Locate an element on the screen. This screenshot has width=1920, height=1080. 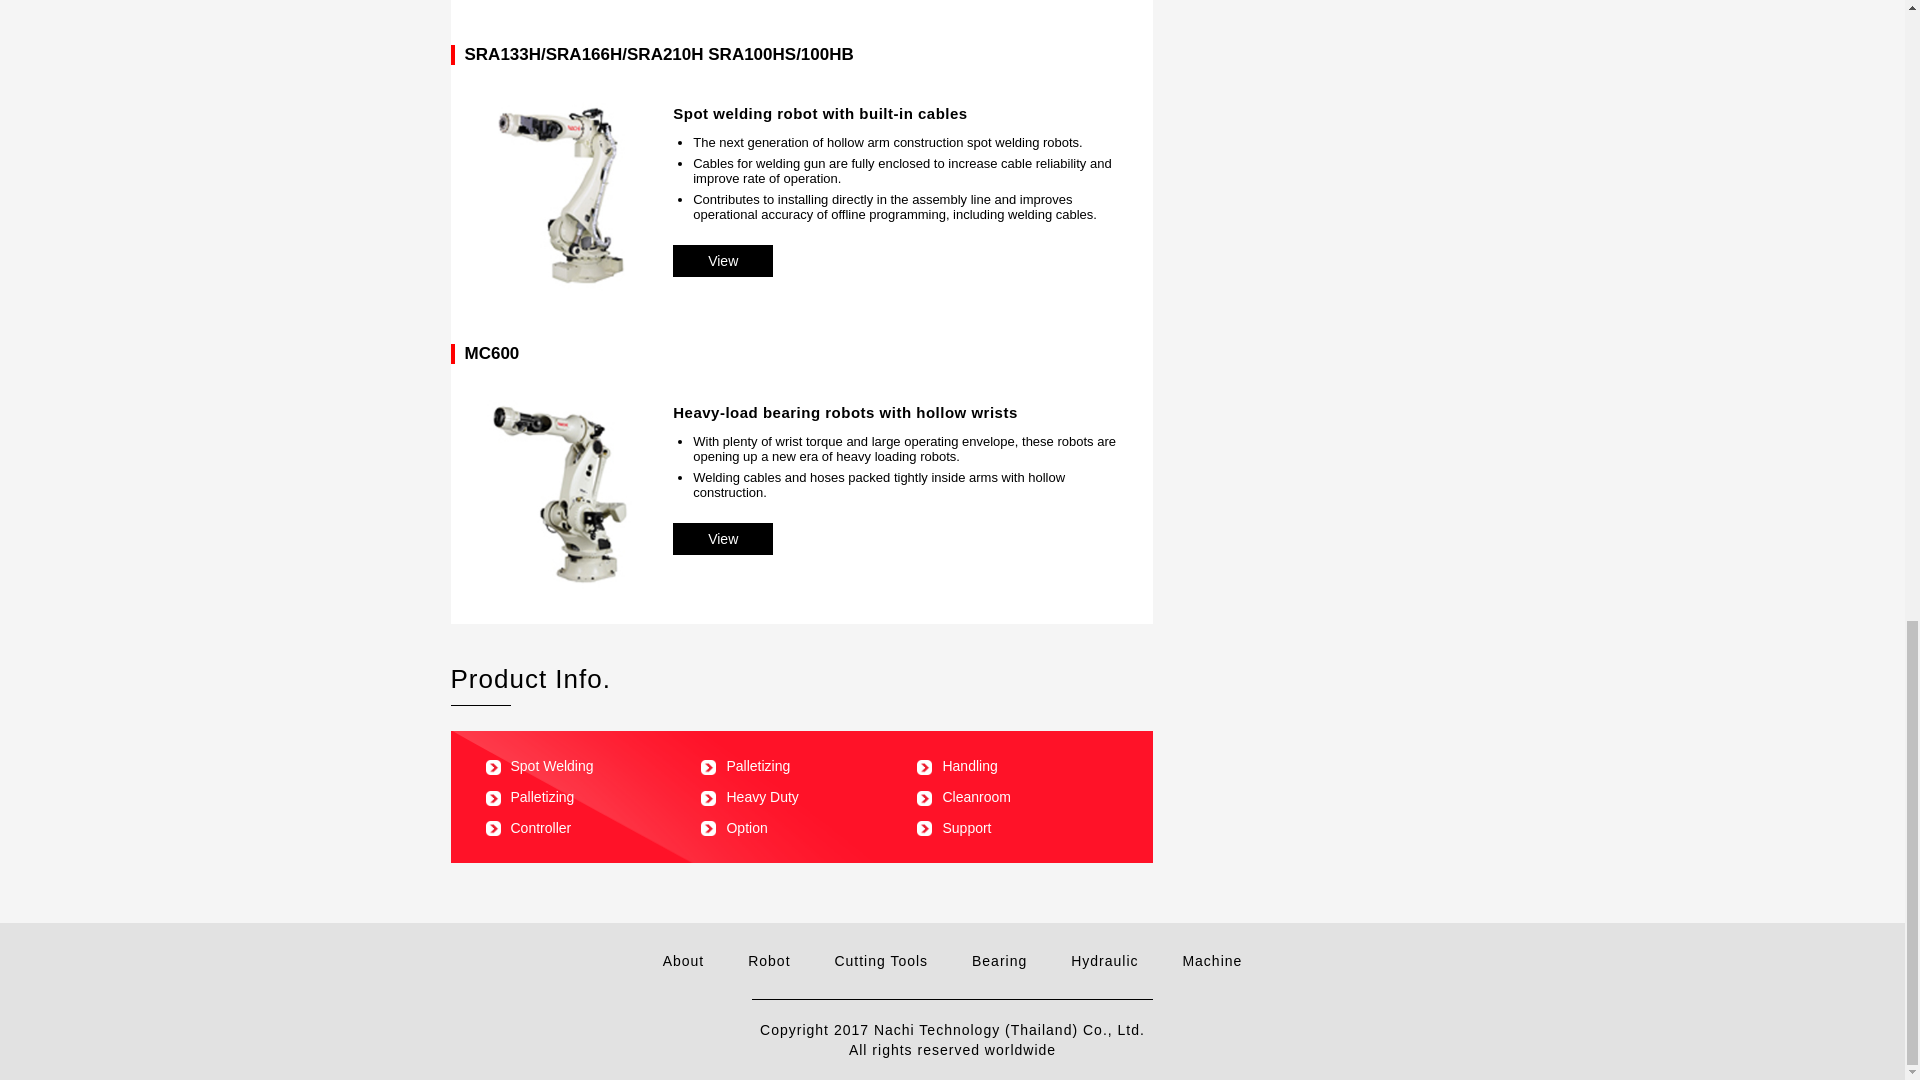
Robot is located at coordinates (768, 960).